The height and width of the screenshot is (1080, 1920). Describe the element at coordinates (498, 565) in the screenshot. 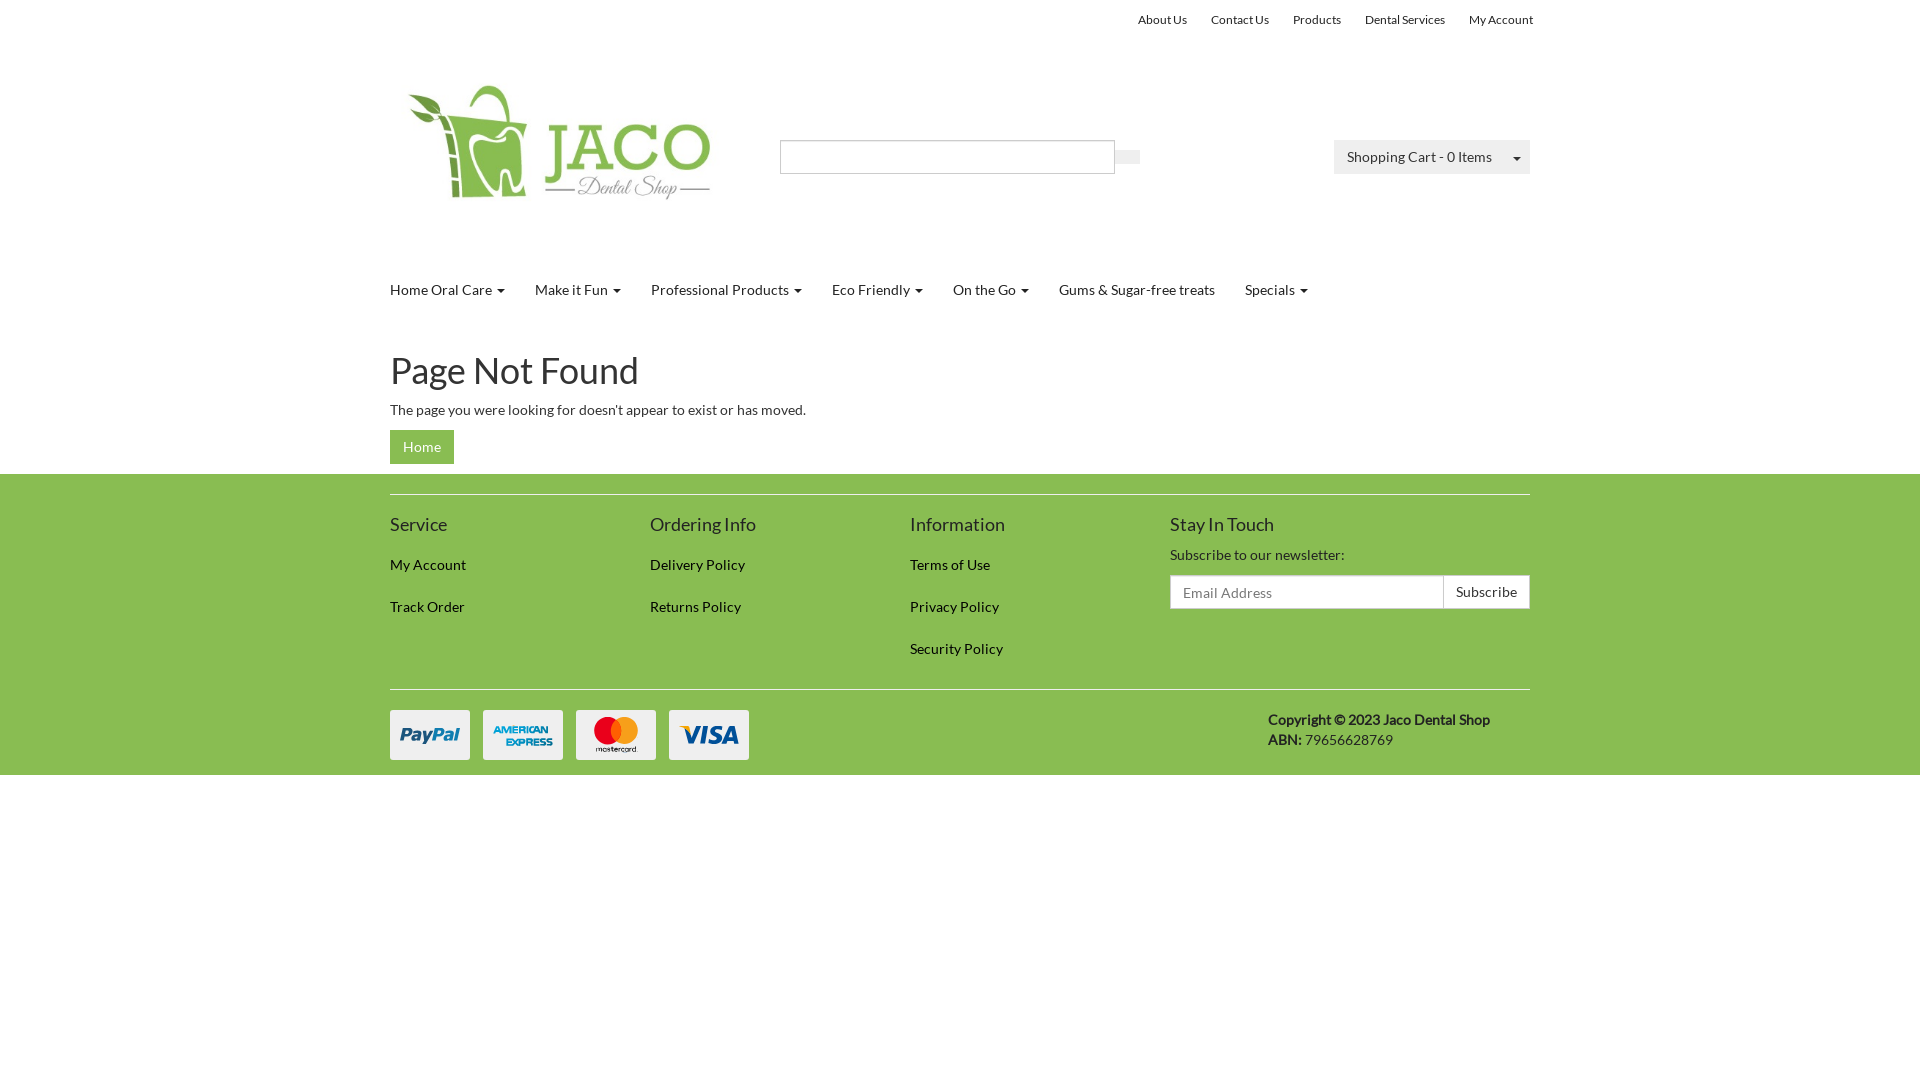

I see `My Account` at that location.